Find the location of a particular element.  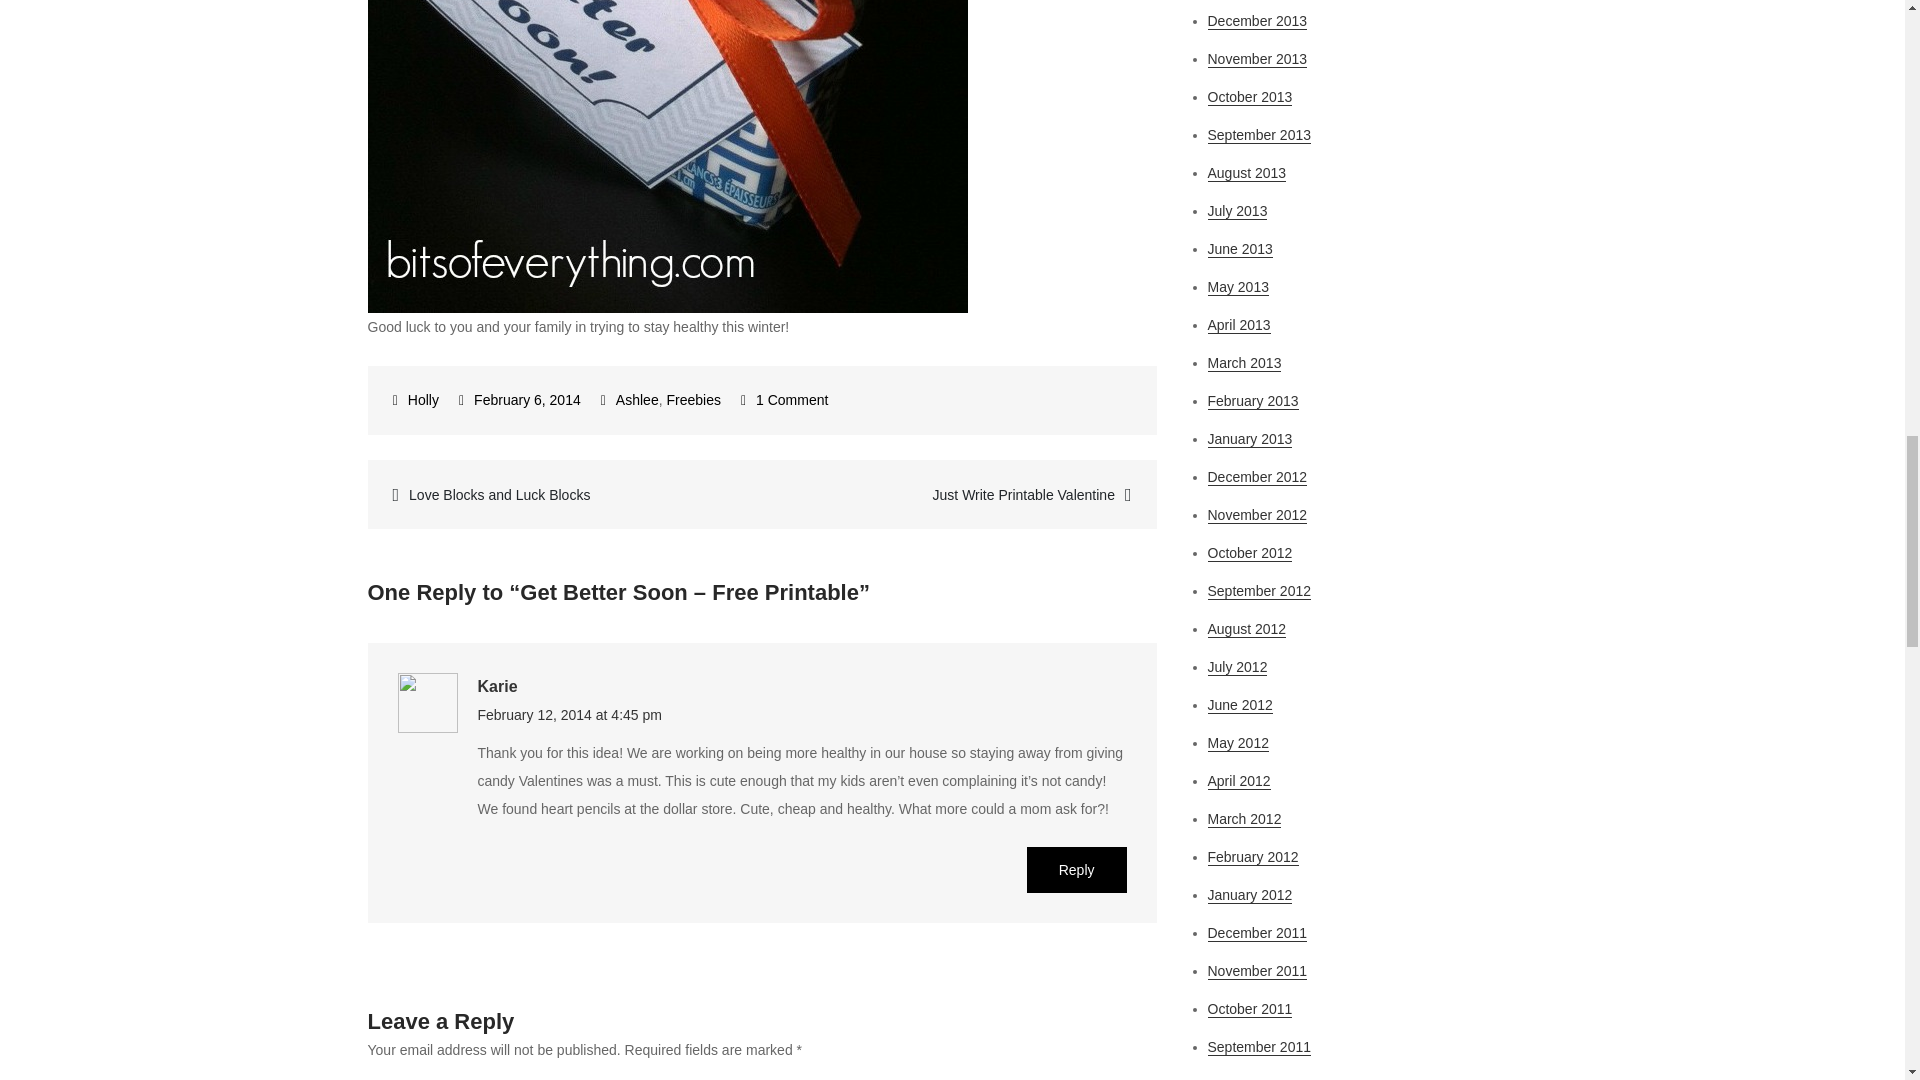

Just Write Printable Valentine is located at coordinates (960, 494).